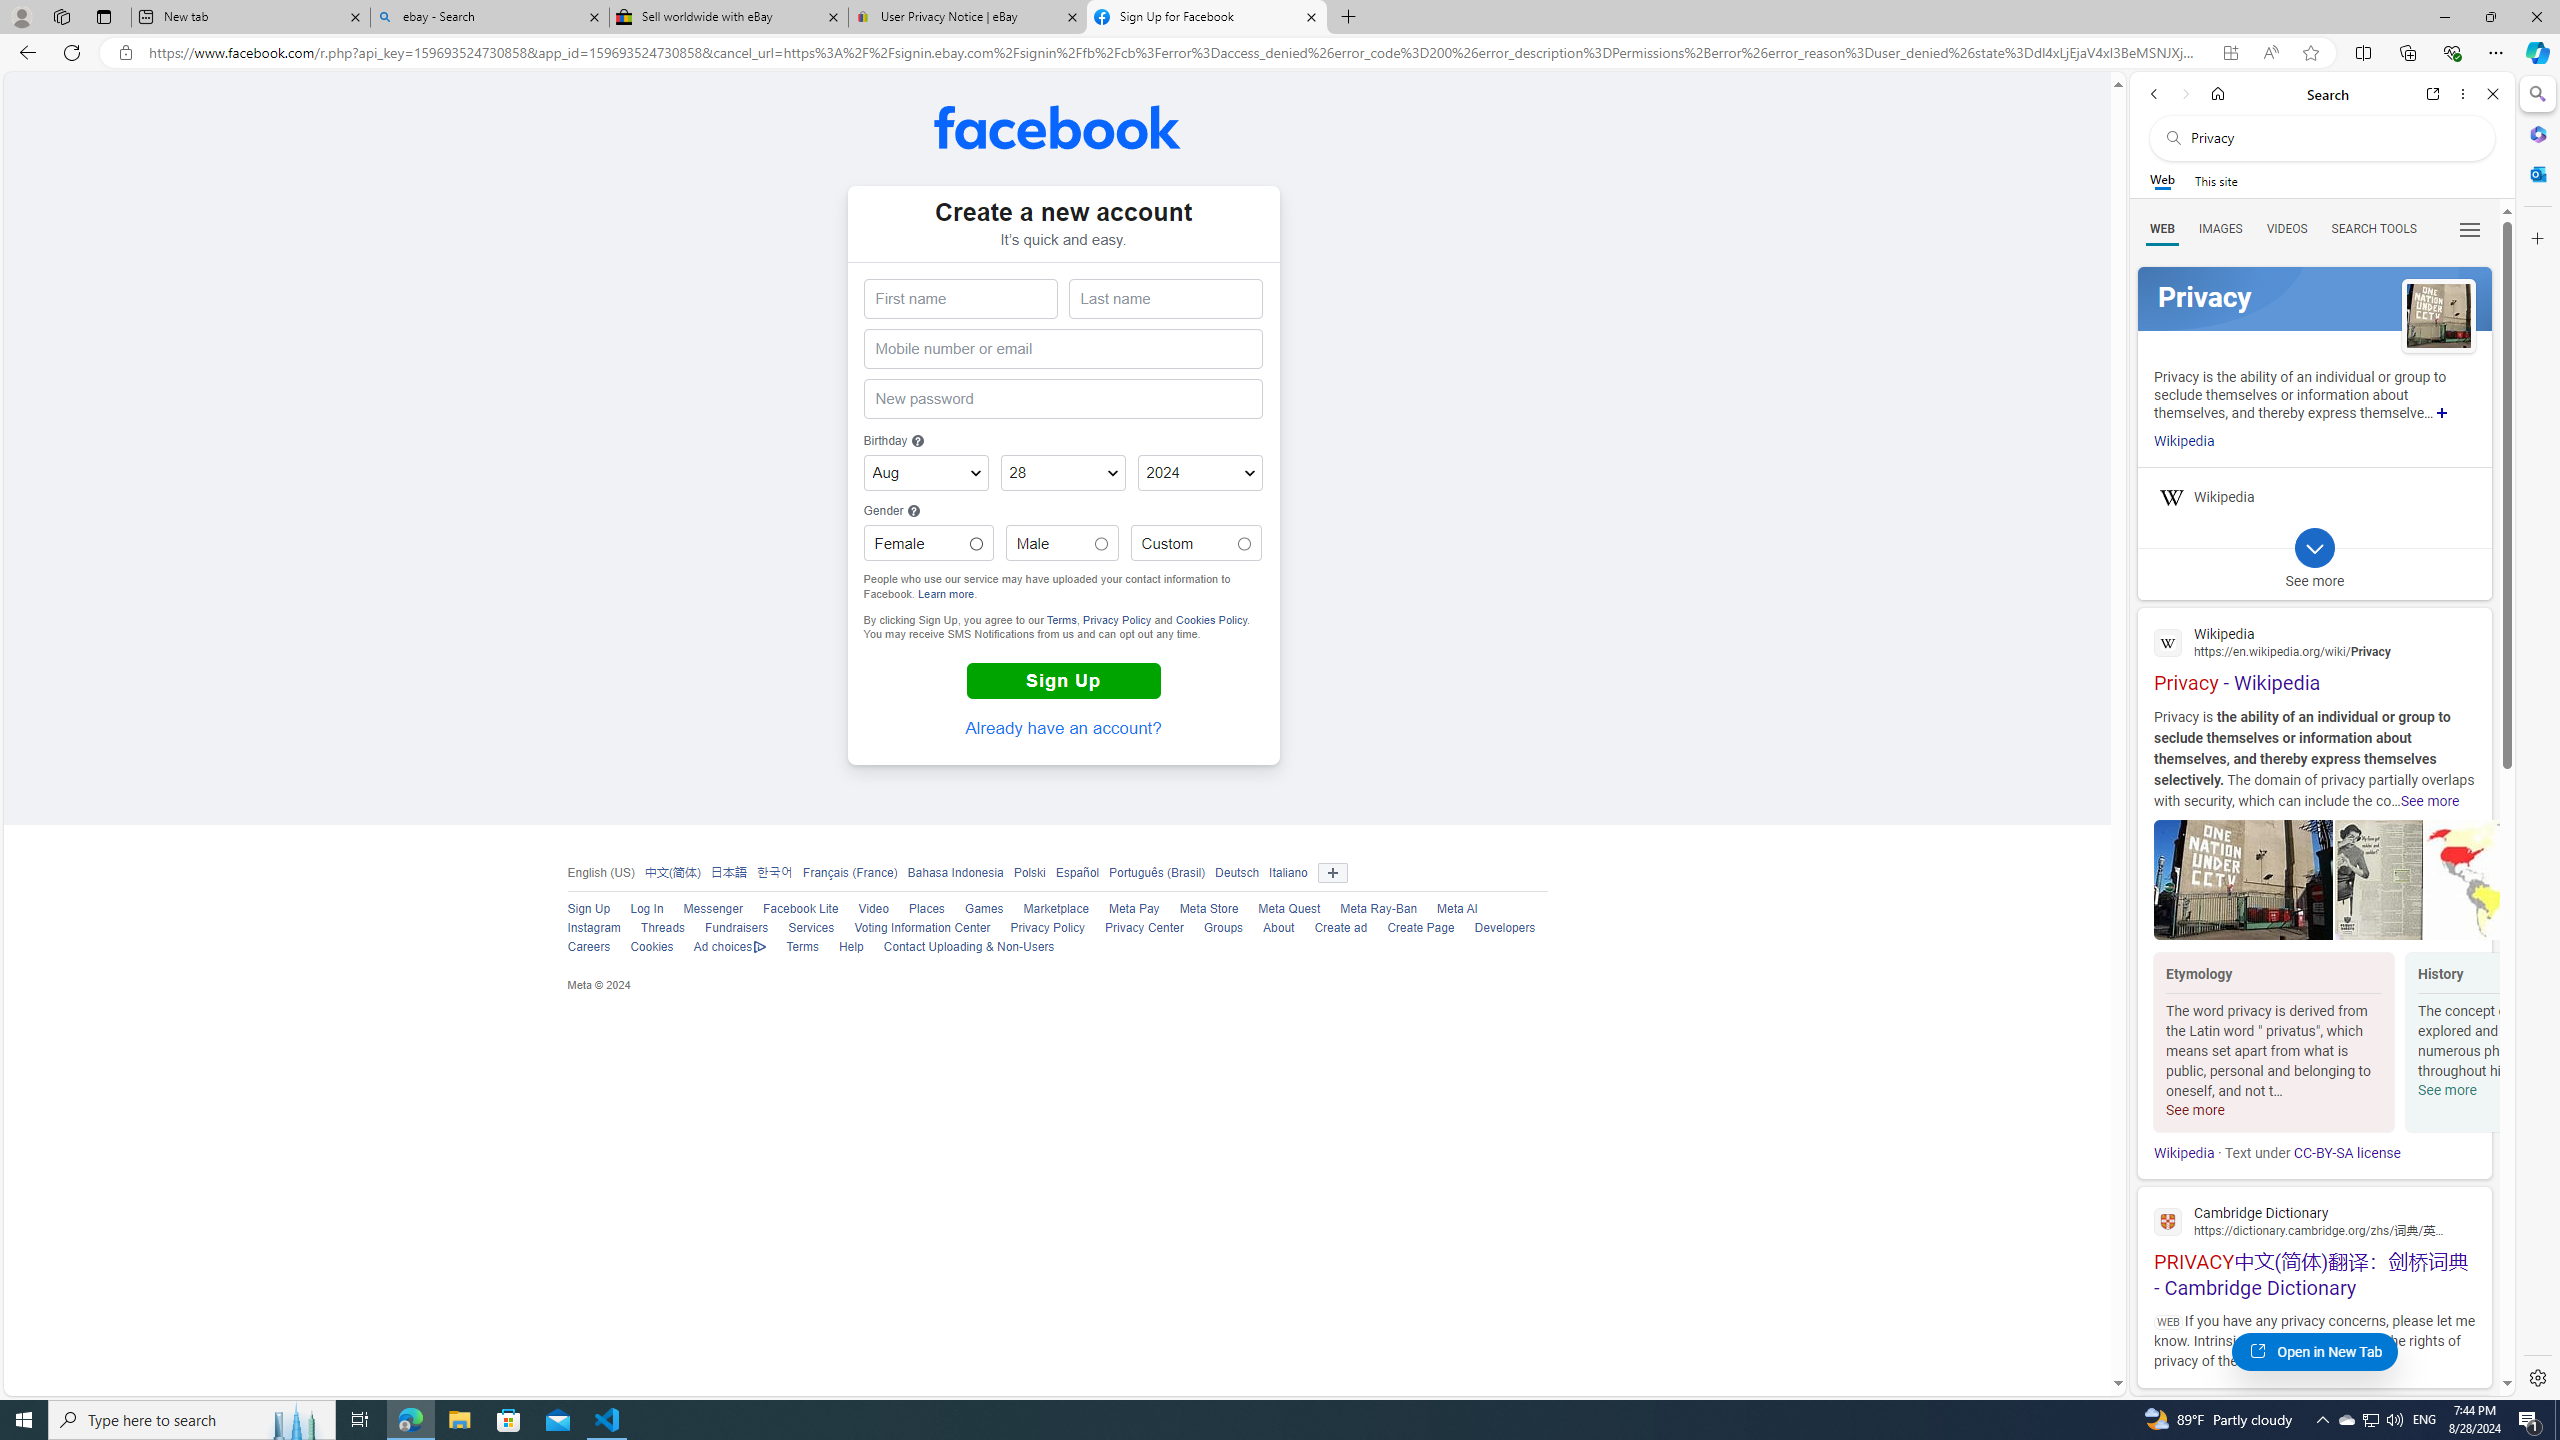 The height and width of the screenshot is (1440, 2560). I want to click on Web scope, so click(2163, 180).